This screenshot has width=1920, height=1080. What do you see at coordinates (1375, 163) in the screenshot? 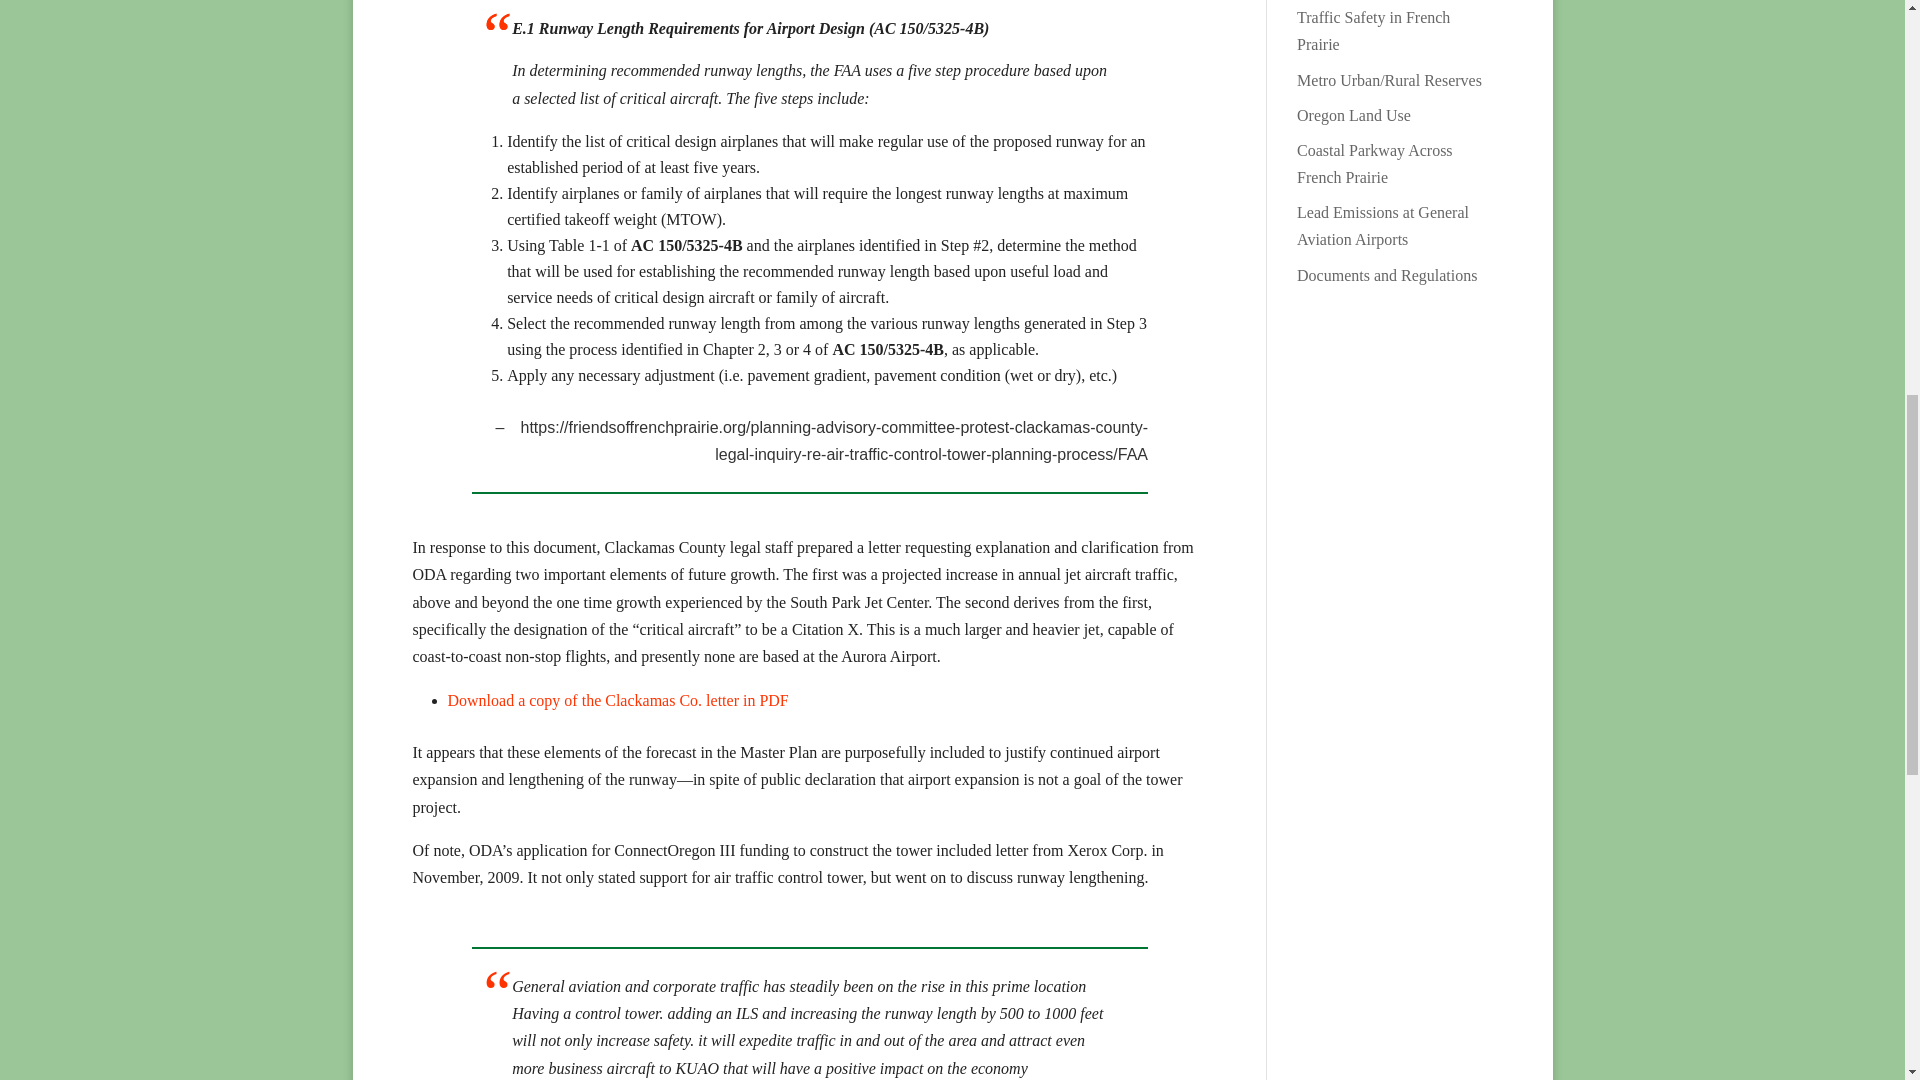
I see `Coastal Parkway Across French Prairie` at bounding box center [1375, 163].